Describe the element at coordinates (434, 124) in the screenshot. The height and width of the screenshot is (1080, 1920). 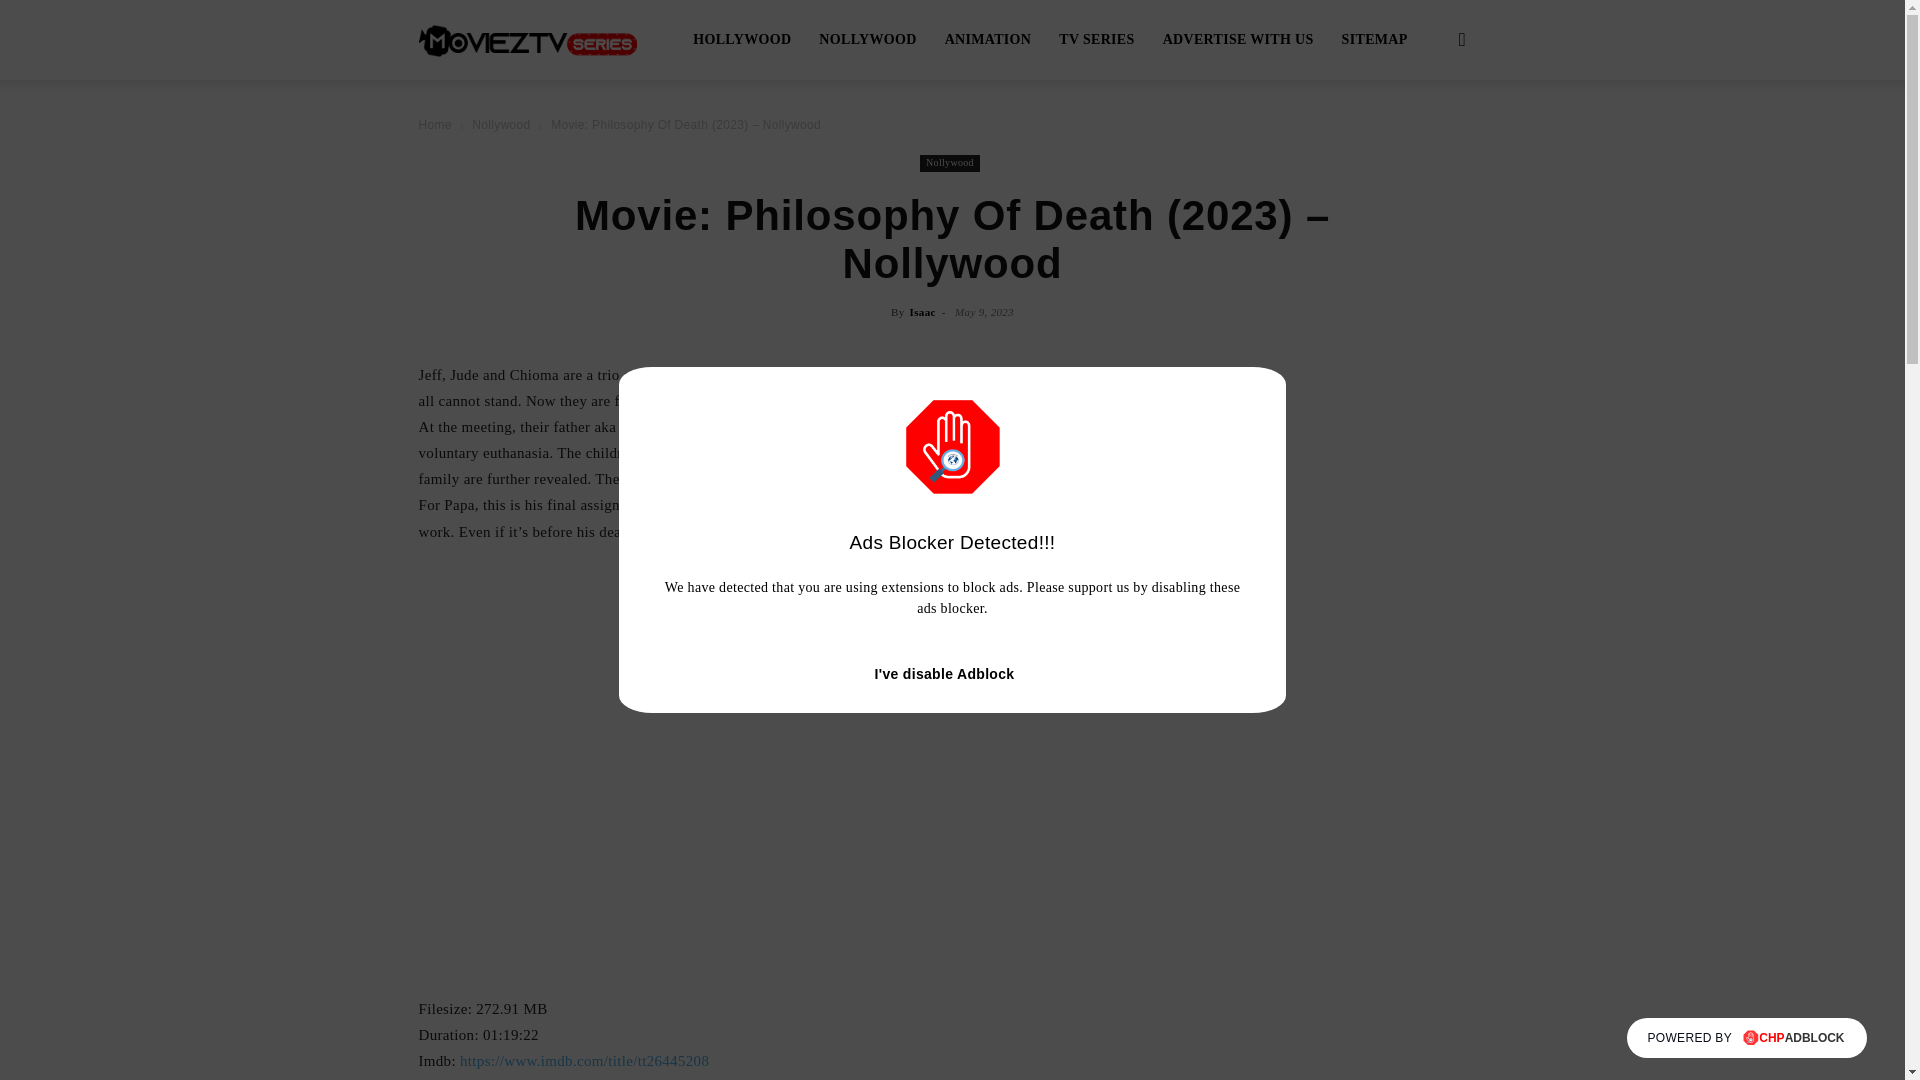
I see `Home` at that location.